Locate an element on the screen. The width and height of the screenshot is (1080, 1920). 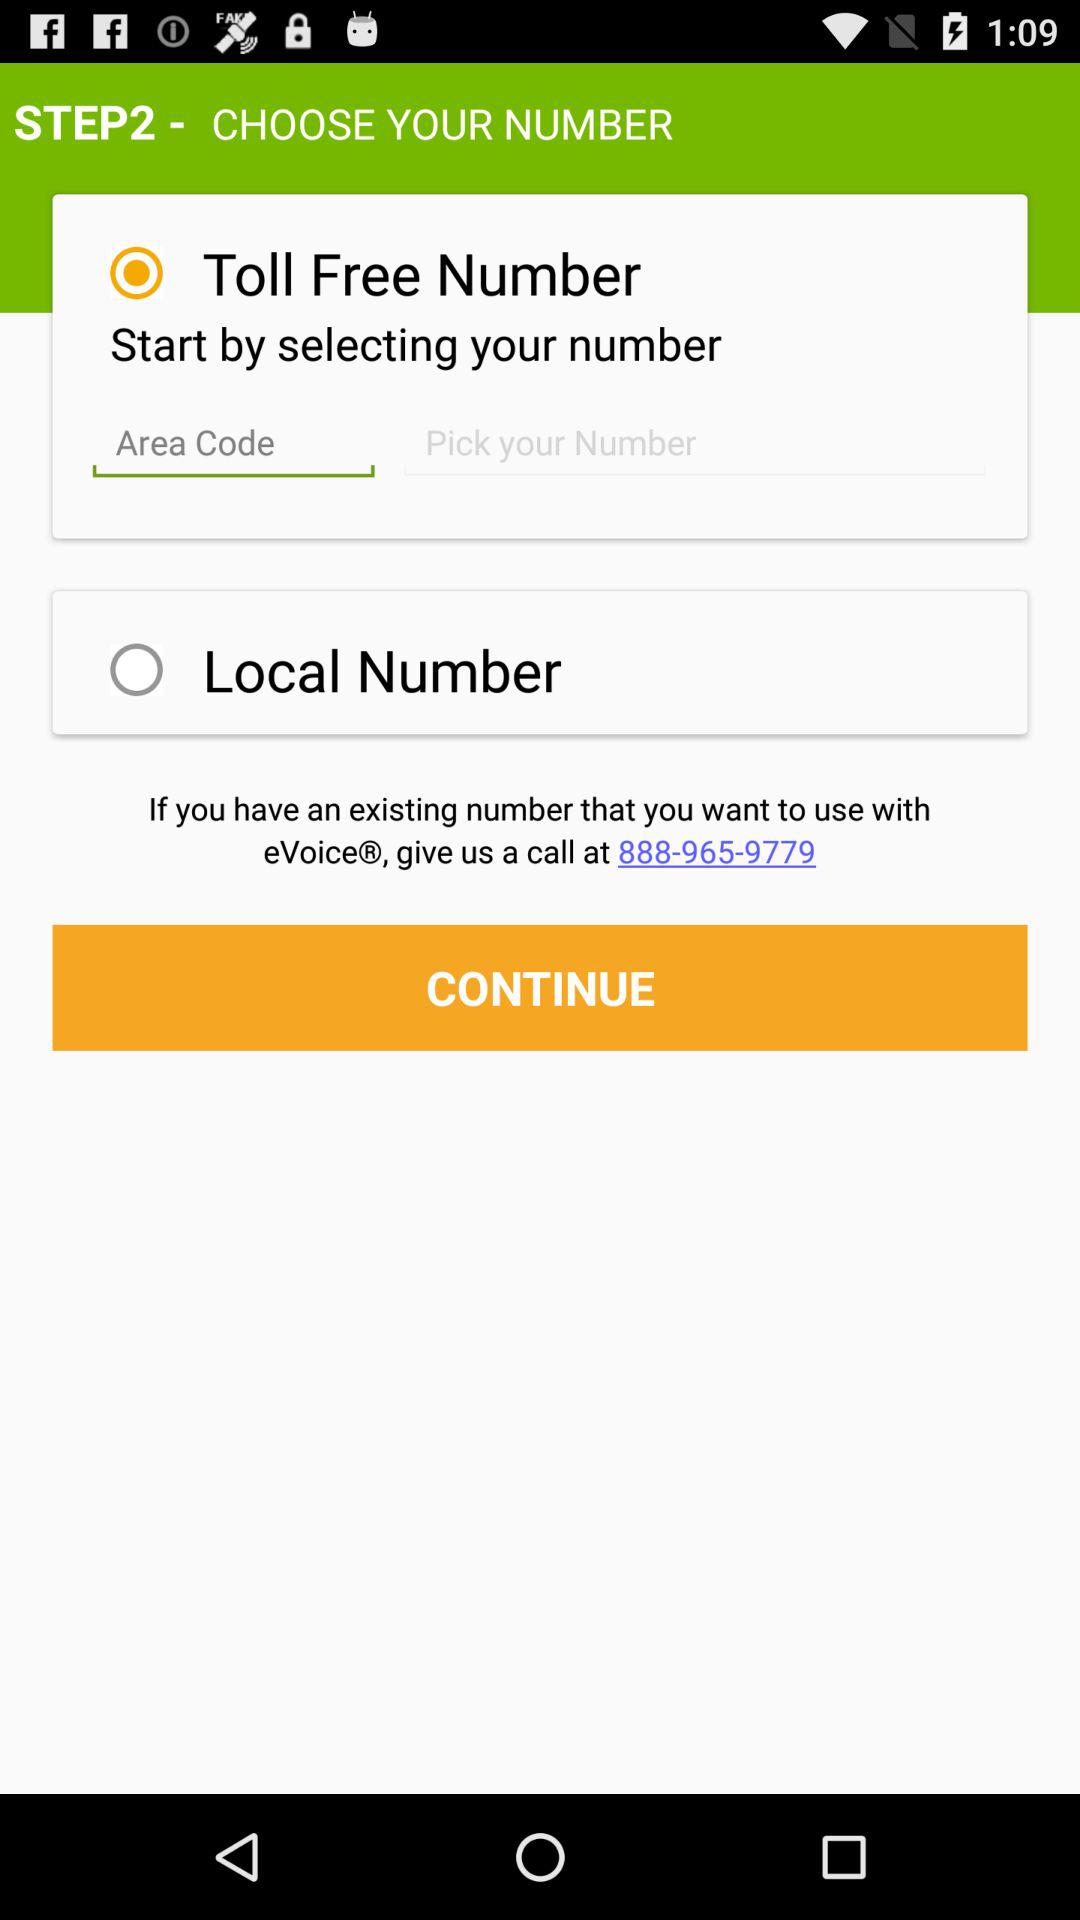
choose item above if you have icon is located at coordinates (382, 669).